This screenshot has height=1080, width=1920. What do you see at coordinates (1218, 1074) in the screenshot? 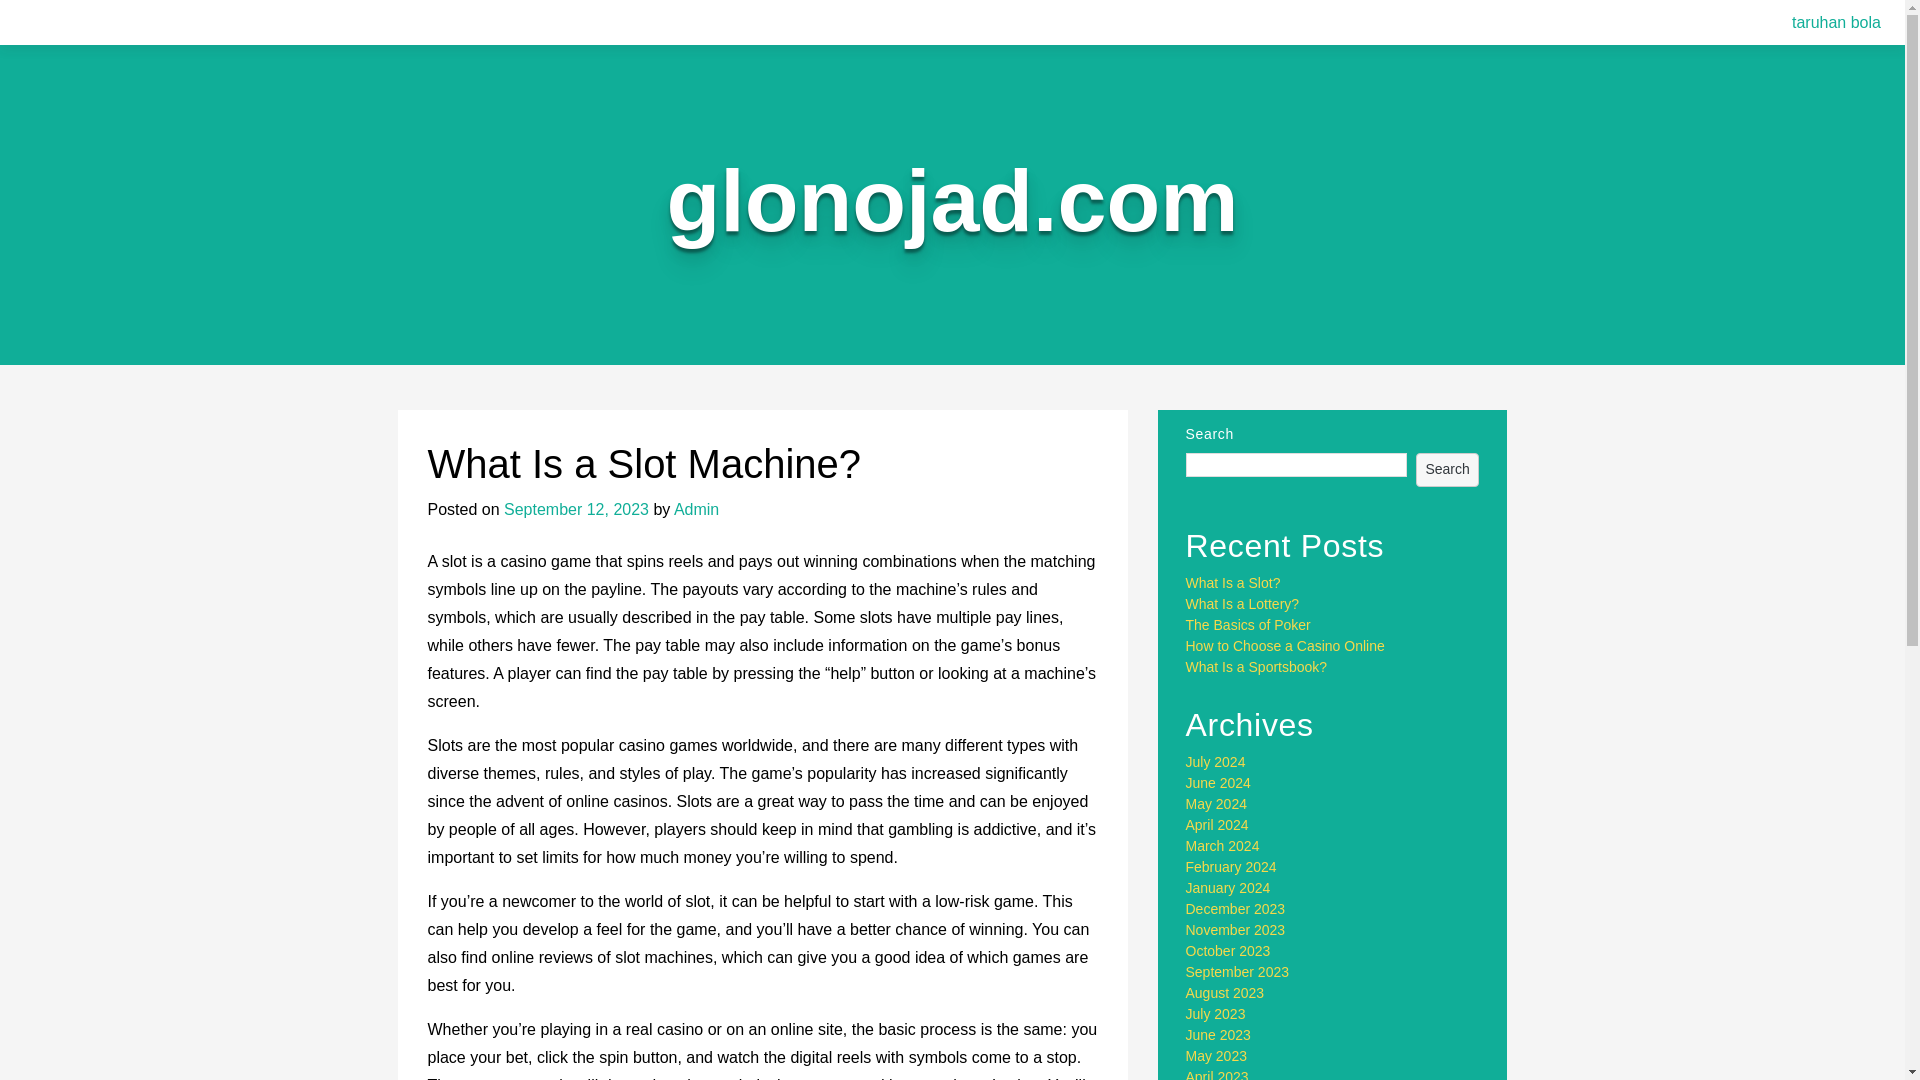
I see `April 2023` at bounding box center [1218, 1074].